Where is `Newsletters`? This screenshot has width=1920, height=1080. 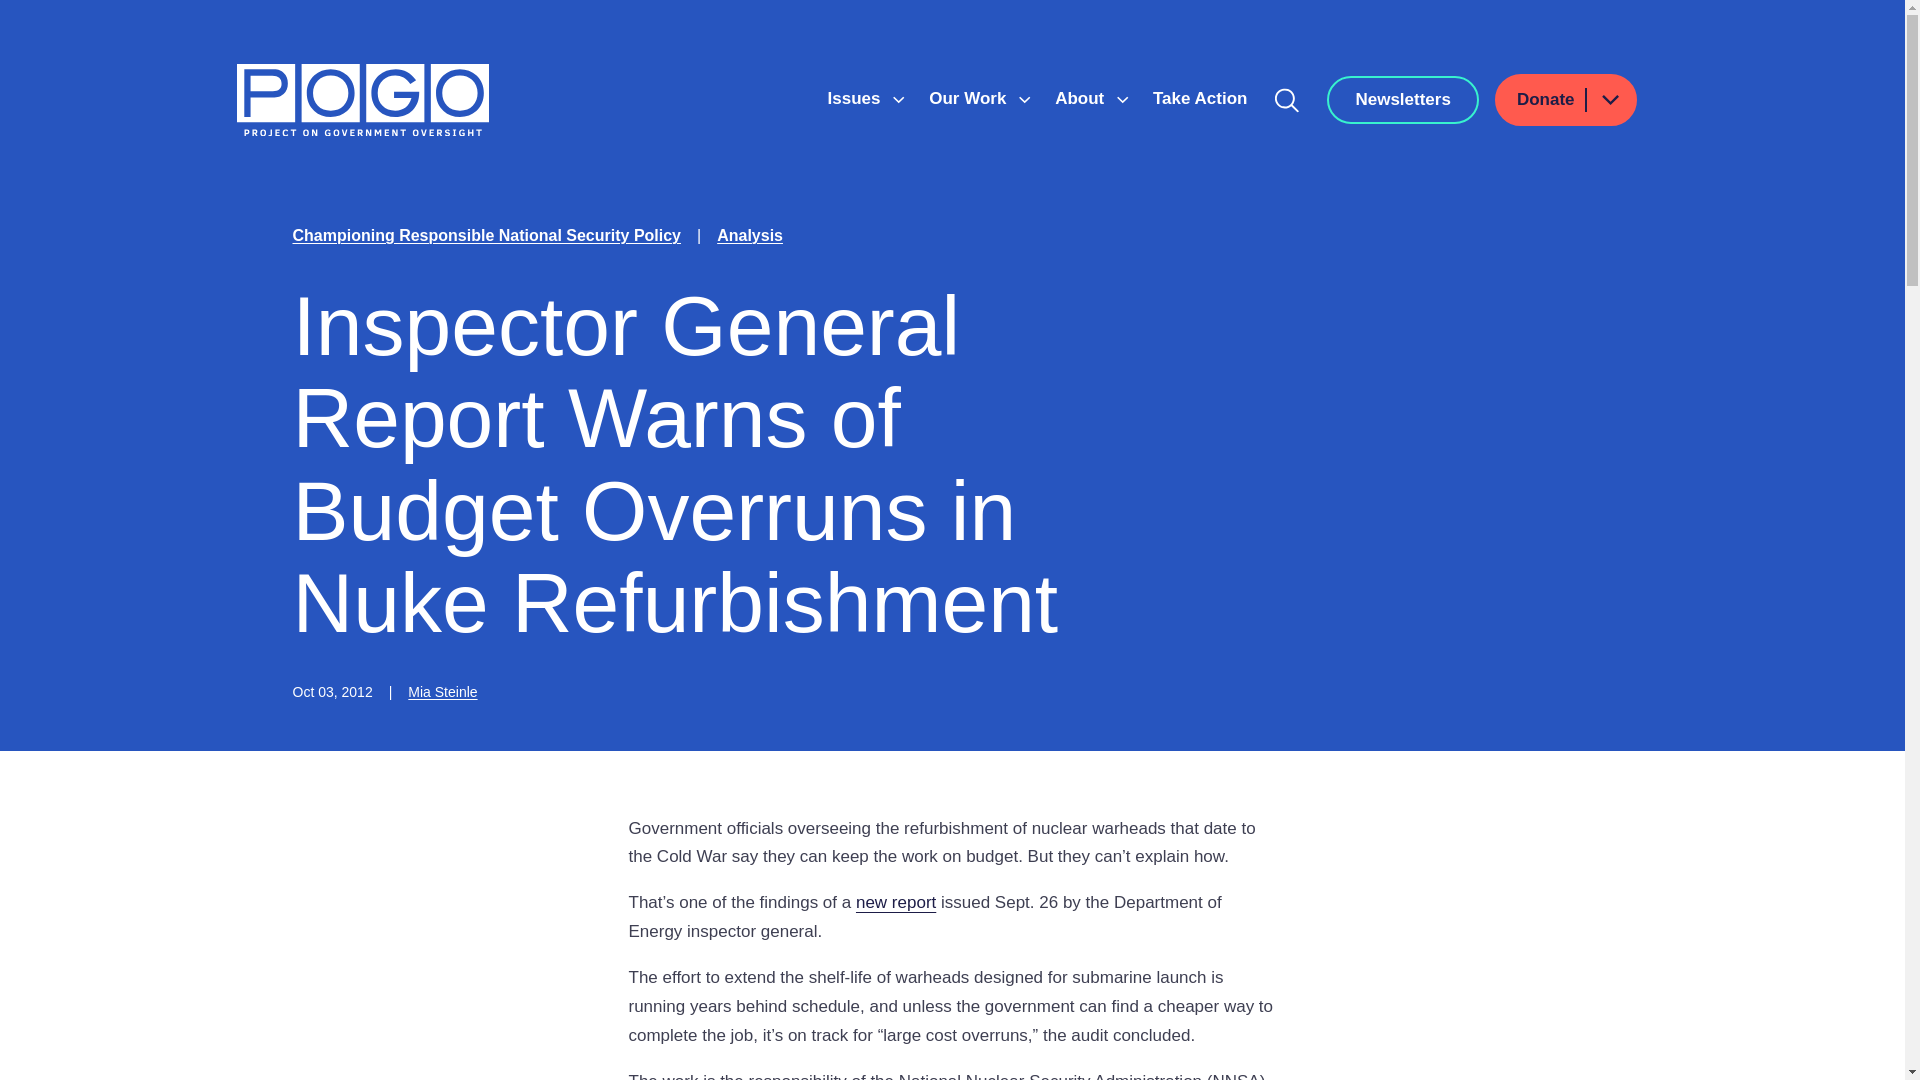 Newsletters is located at coordinates (1402, 100).